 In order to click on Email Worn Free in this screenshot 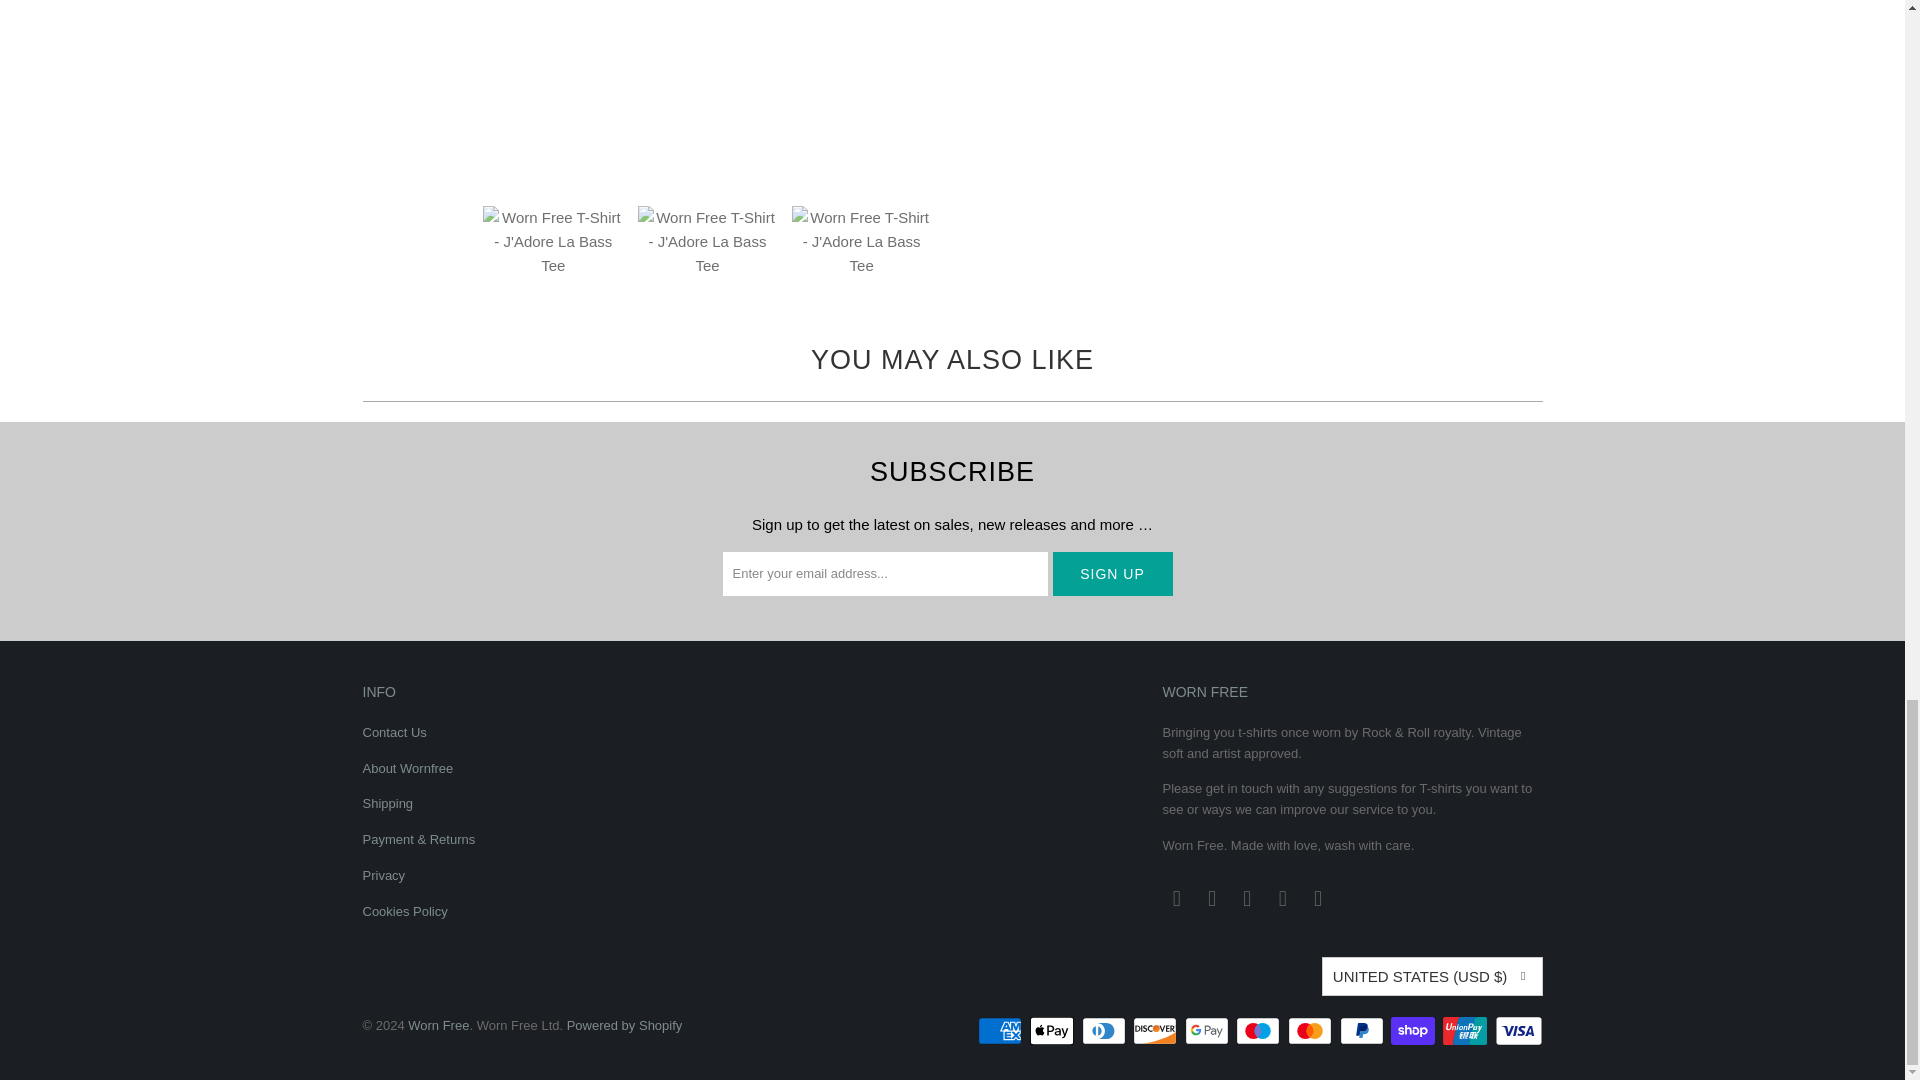, I will do `click(1176, 898)`.